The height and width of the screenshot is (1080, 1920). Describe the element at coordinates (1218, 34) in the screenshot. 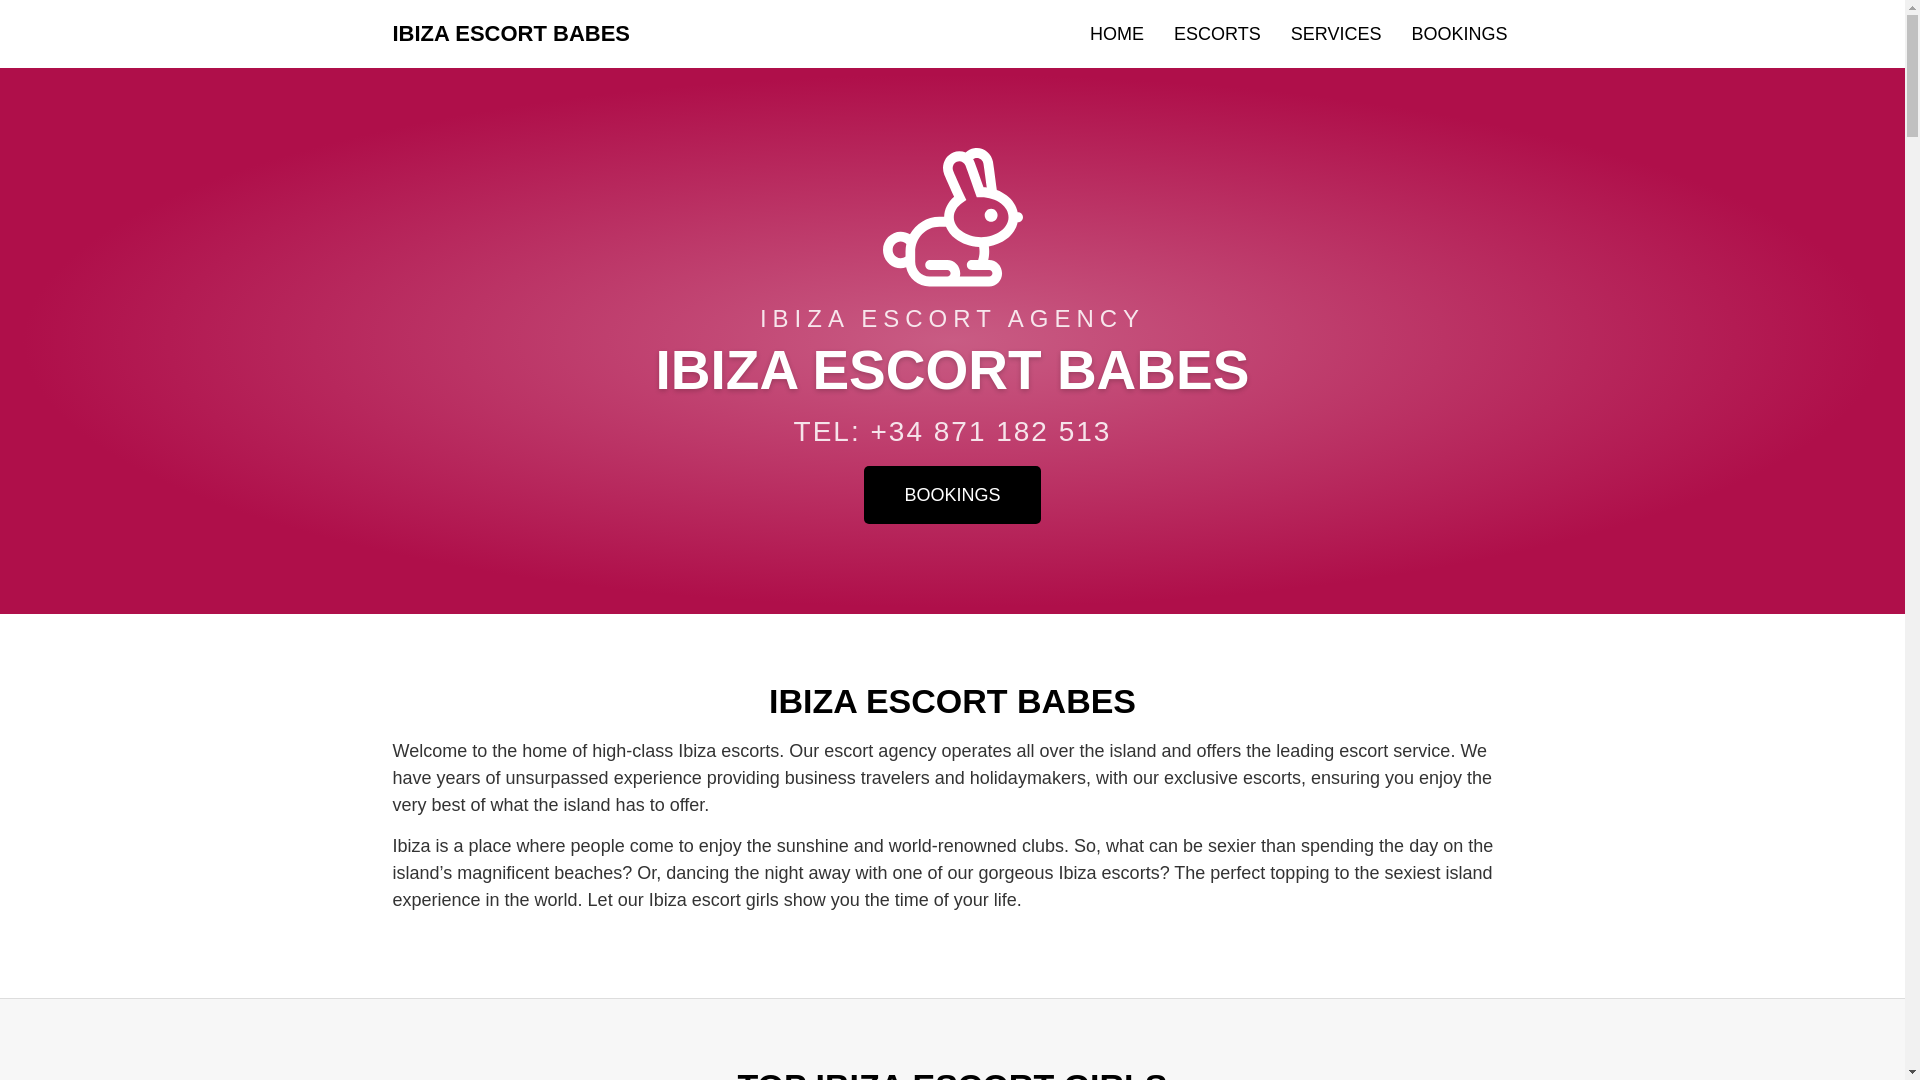

I see `ESCORTS` at that location.